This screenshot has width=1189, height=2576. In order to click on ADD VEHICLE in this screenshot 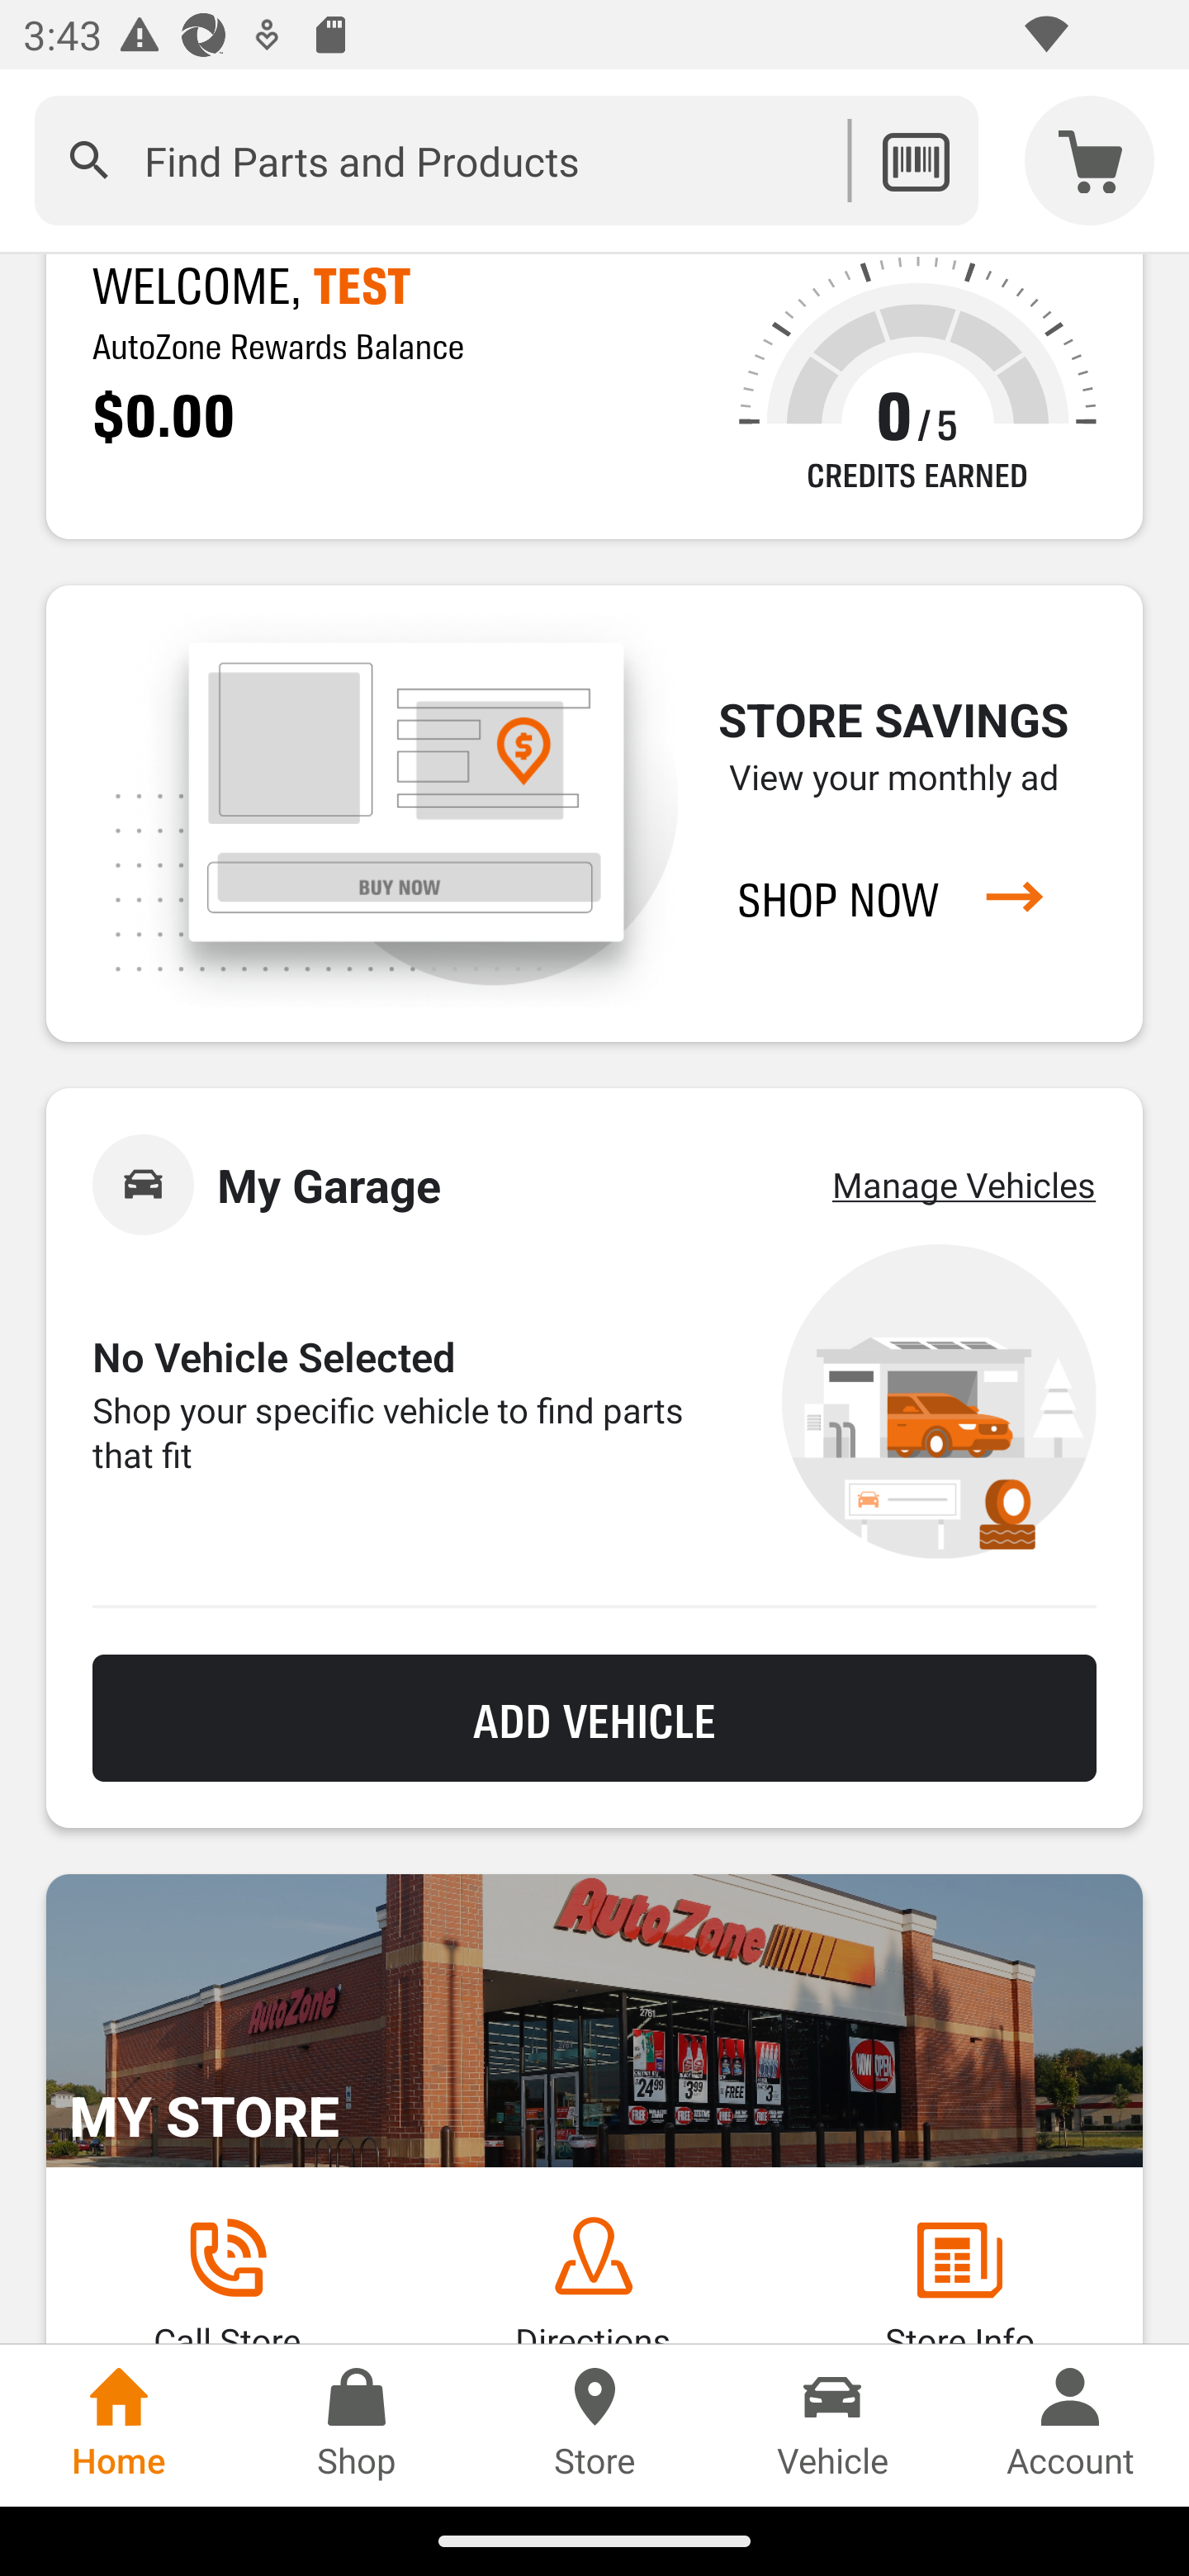, I will do `click(594, 1718)`.